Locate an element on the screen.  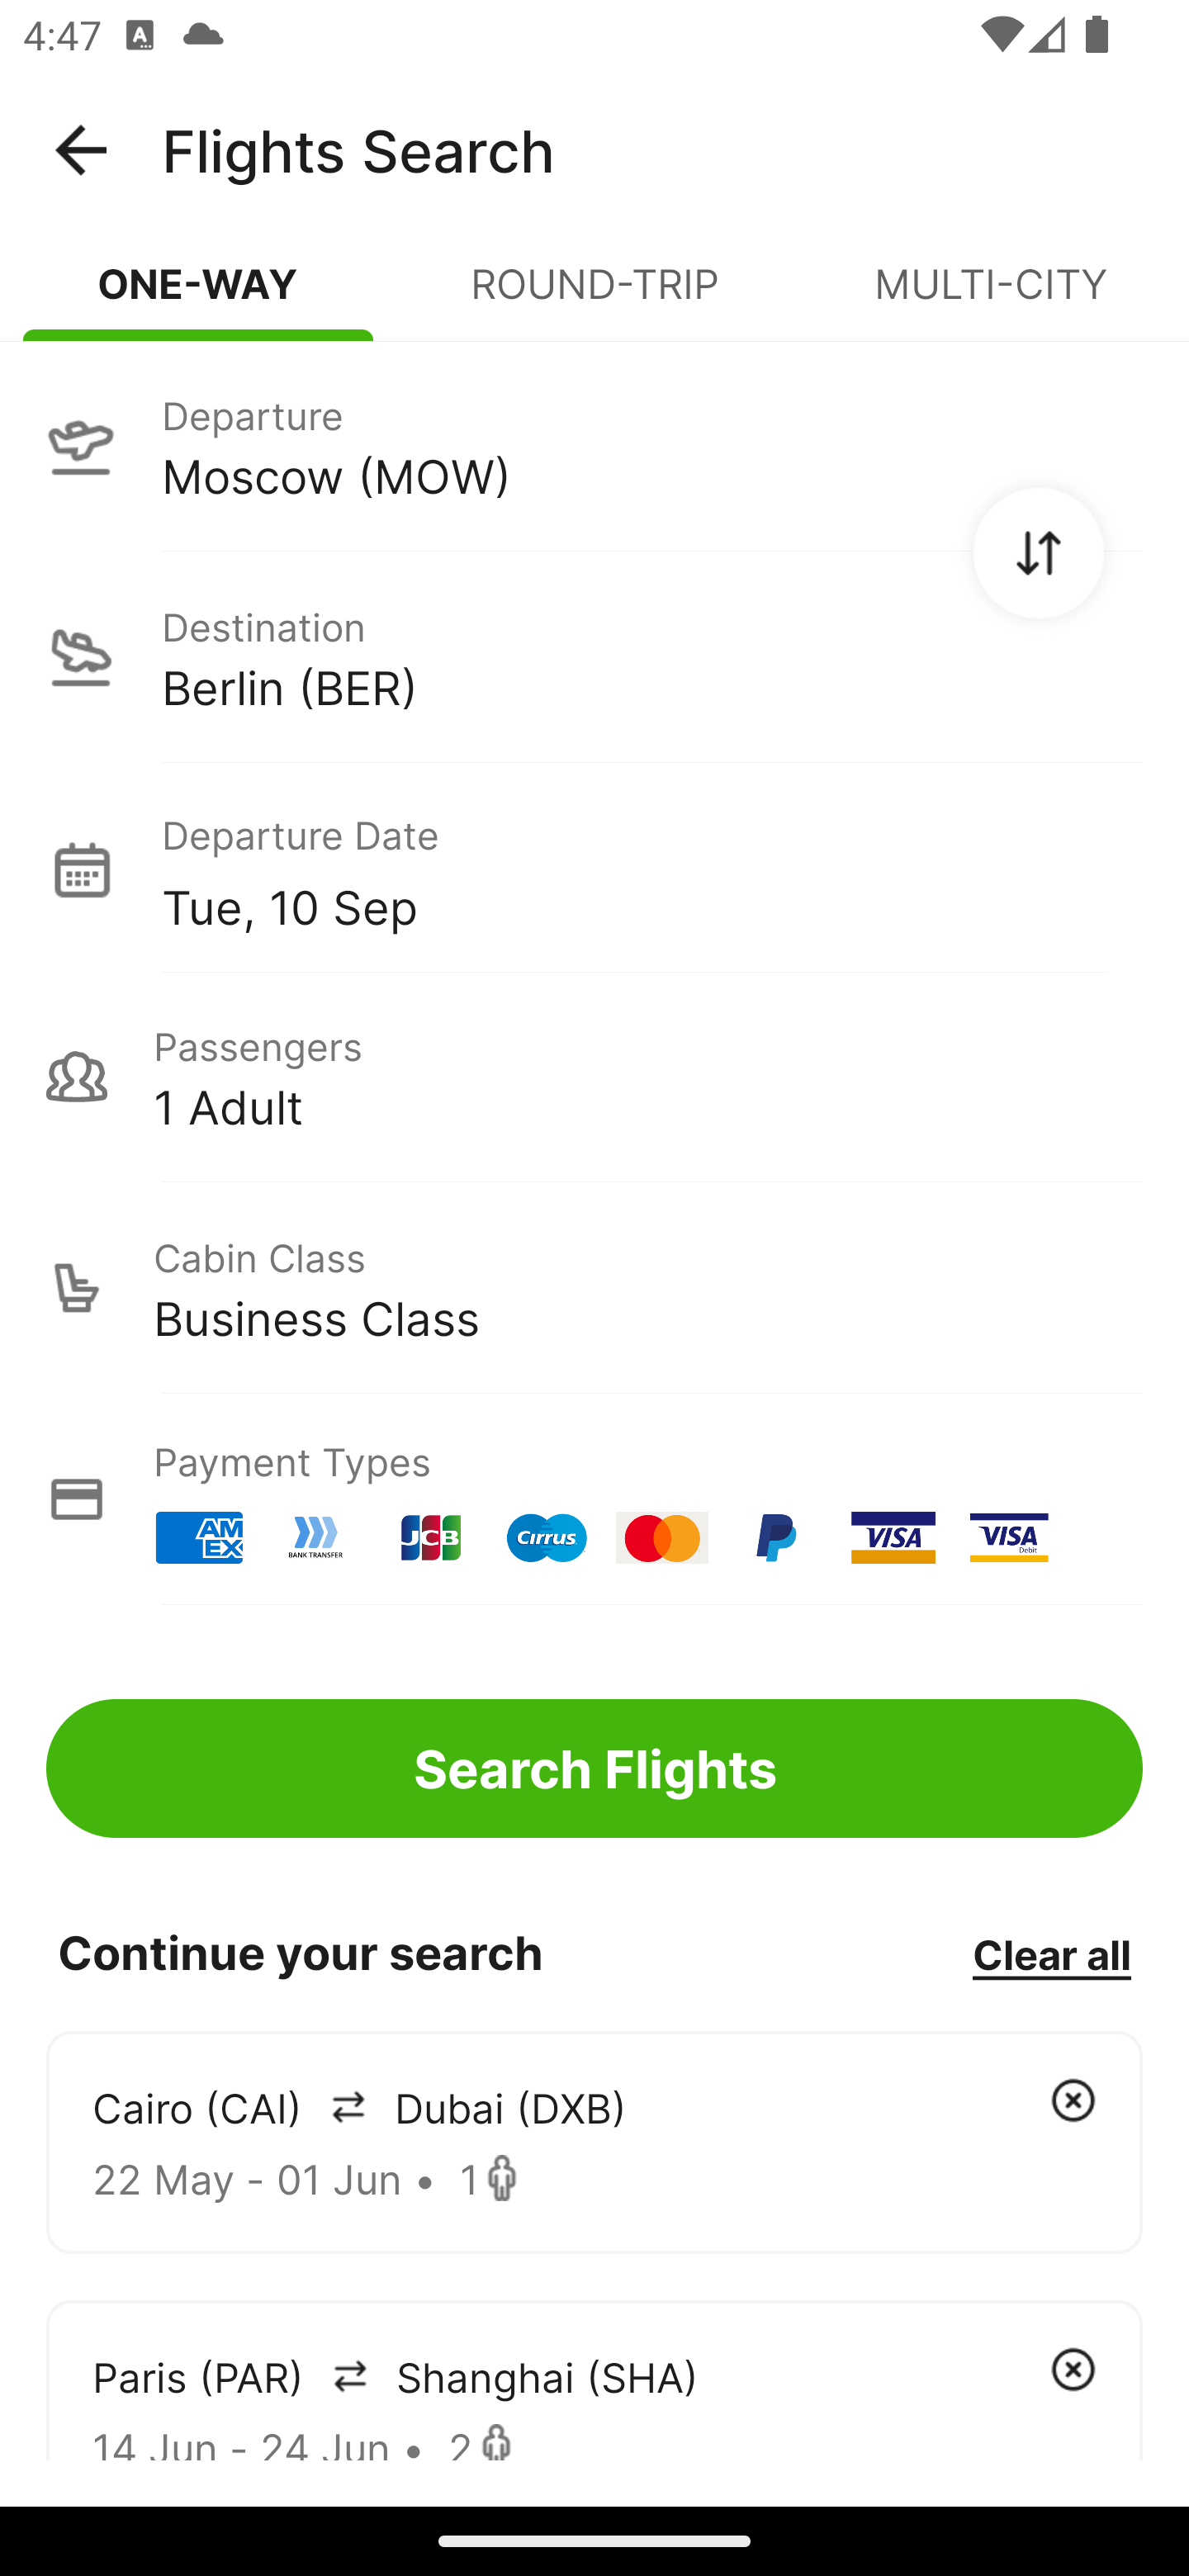
Passengers 1 Adult is located at coordinates (594, 1077).